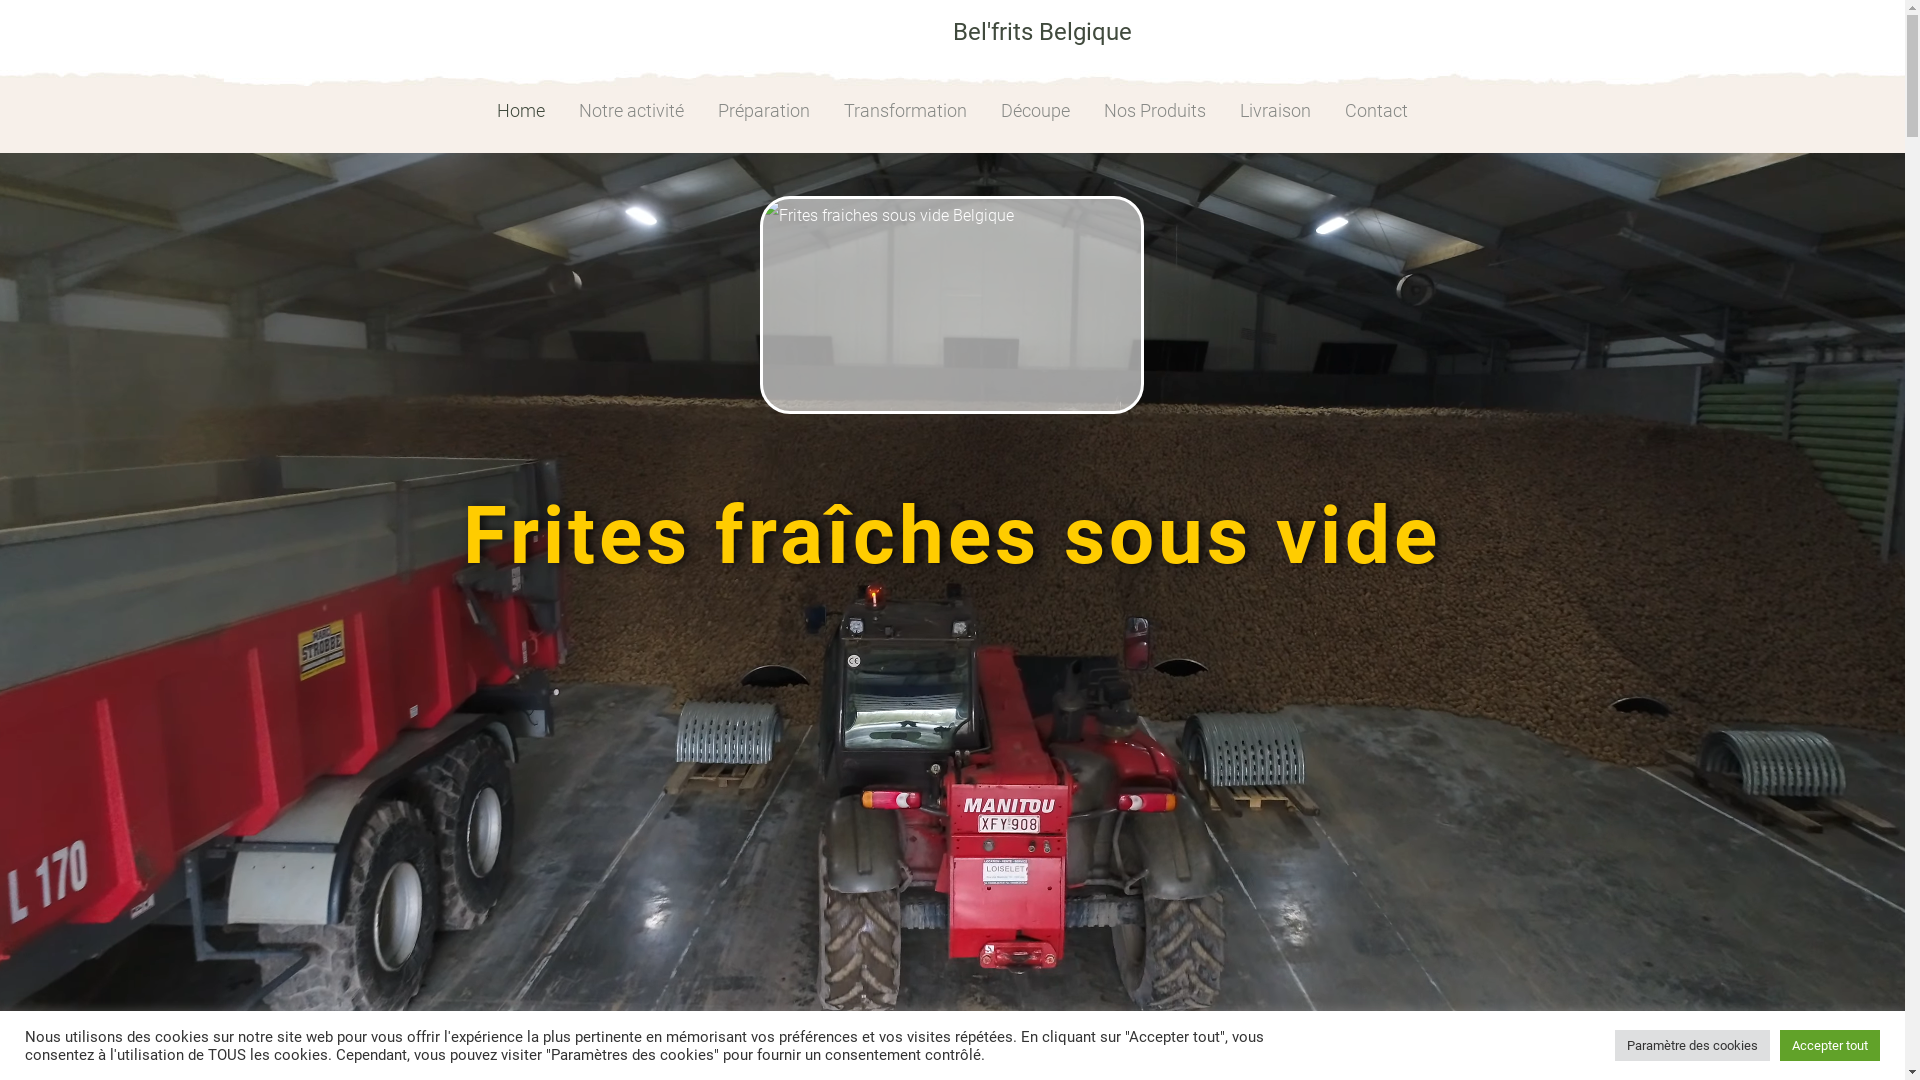 This screenshot has width=1920, height=1080. What do you see at coordinates (521, 111) in the screenshot?
I see `Home` at bounding box center [521, 111].